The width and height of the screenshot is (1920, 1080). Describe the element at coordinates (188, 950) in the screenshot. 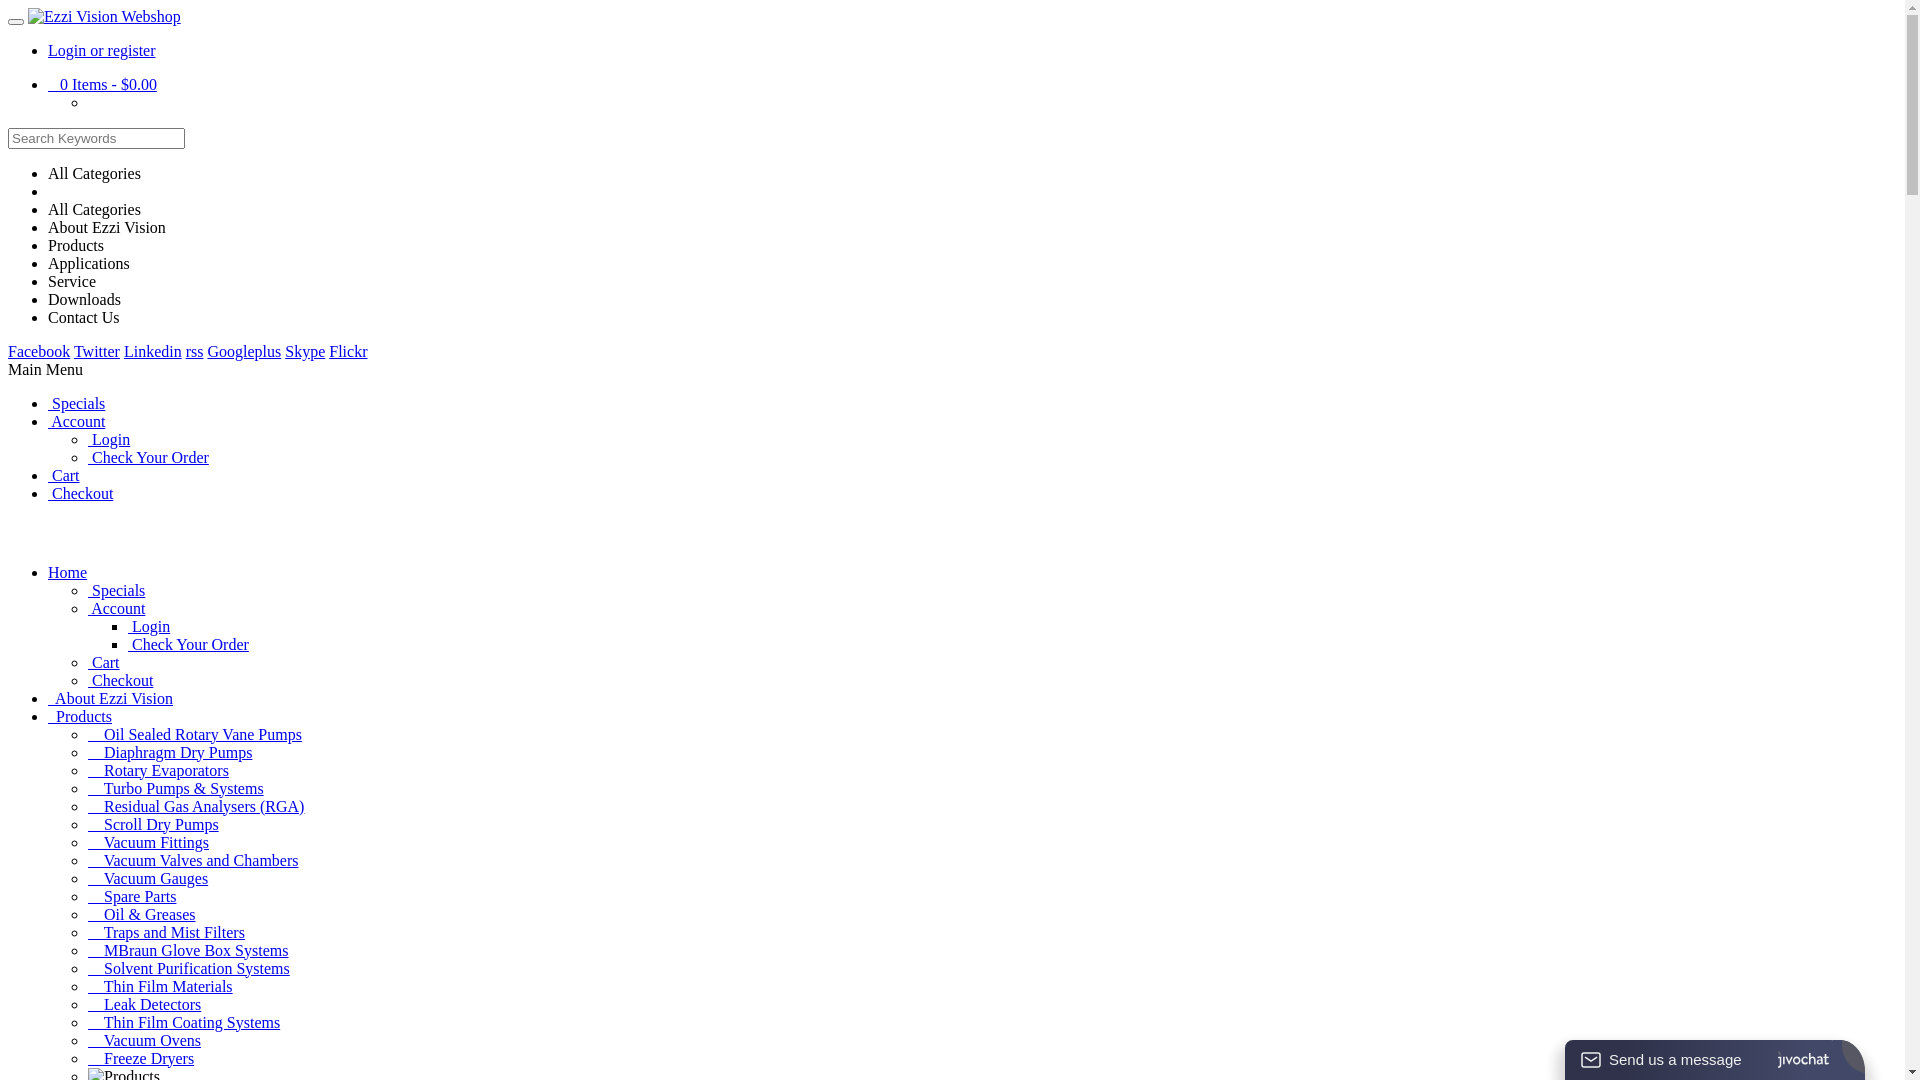

I see `    MBraun Glove Box Systems` at that location.